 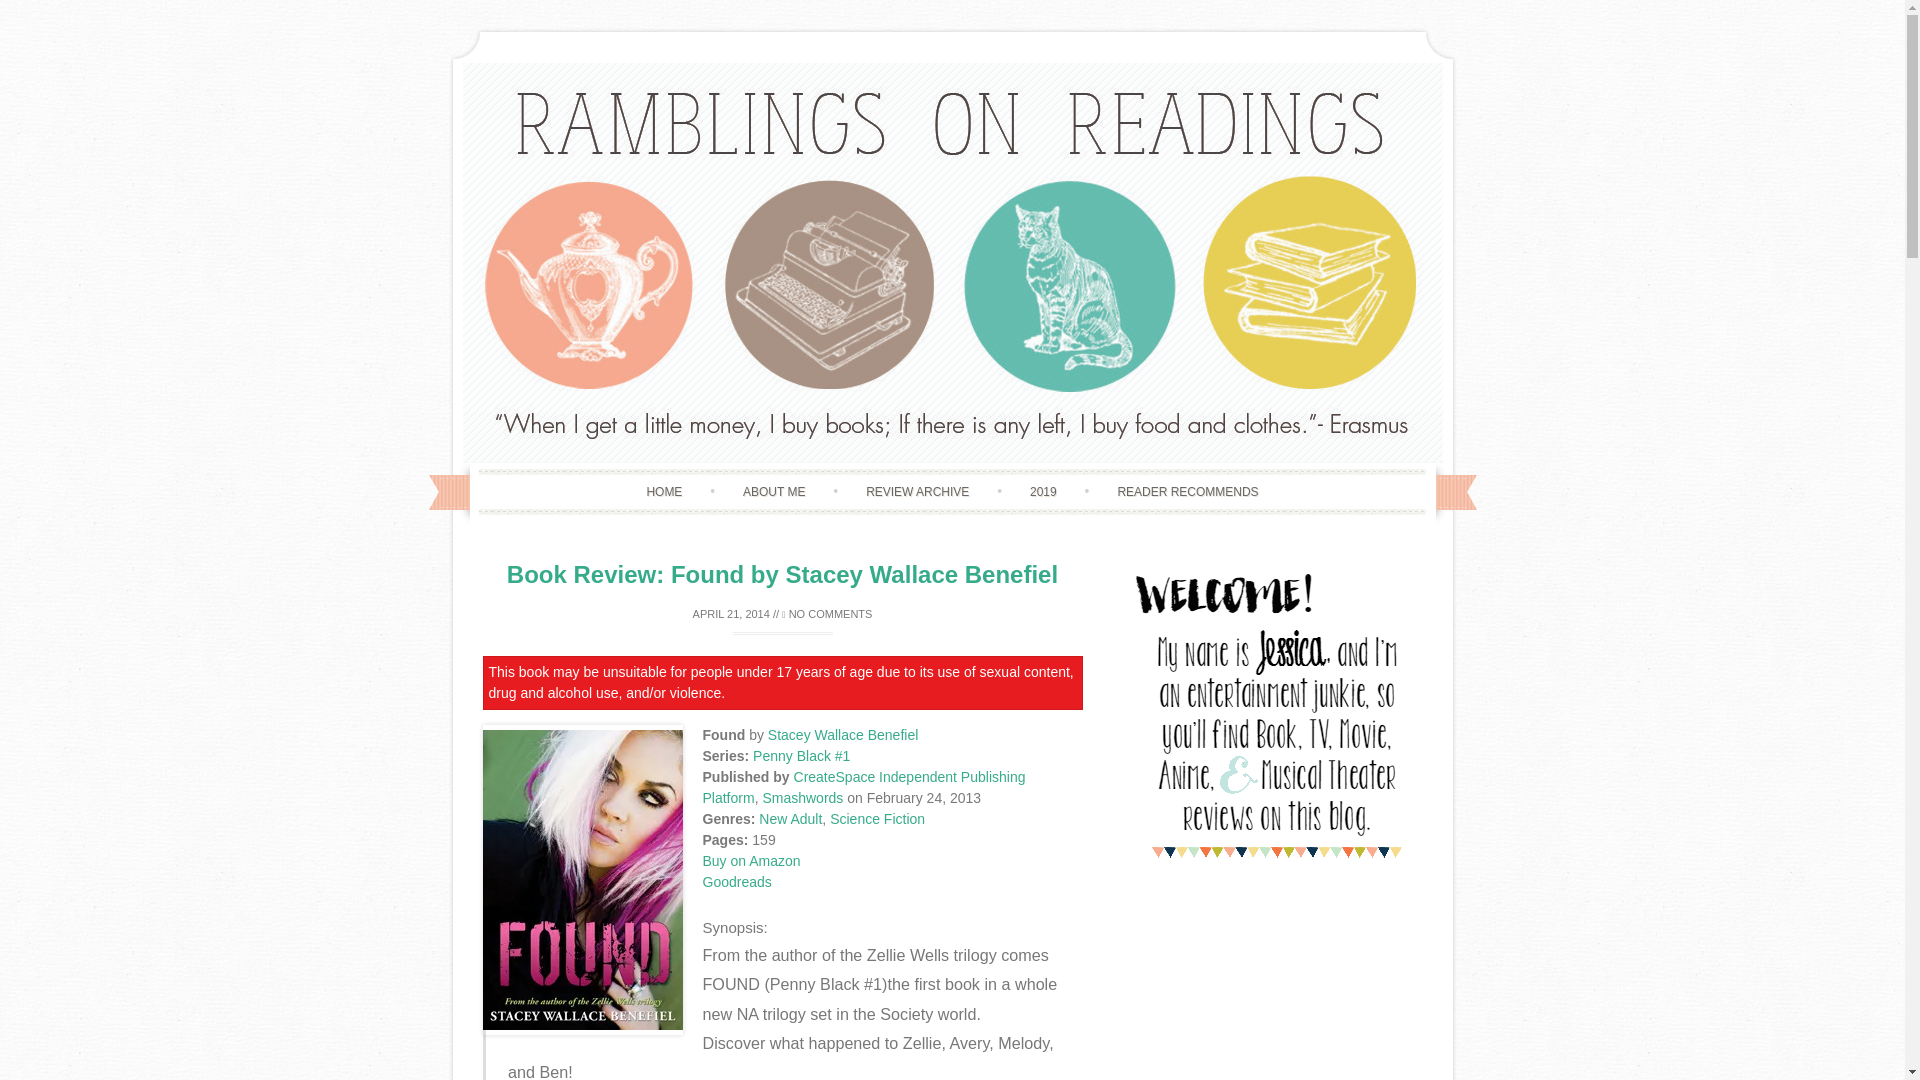 What do you see at coordinates (802, 797) in the screenshot?
I see `Smashwords` at bounding box center [802, 797].